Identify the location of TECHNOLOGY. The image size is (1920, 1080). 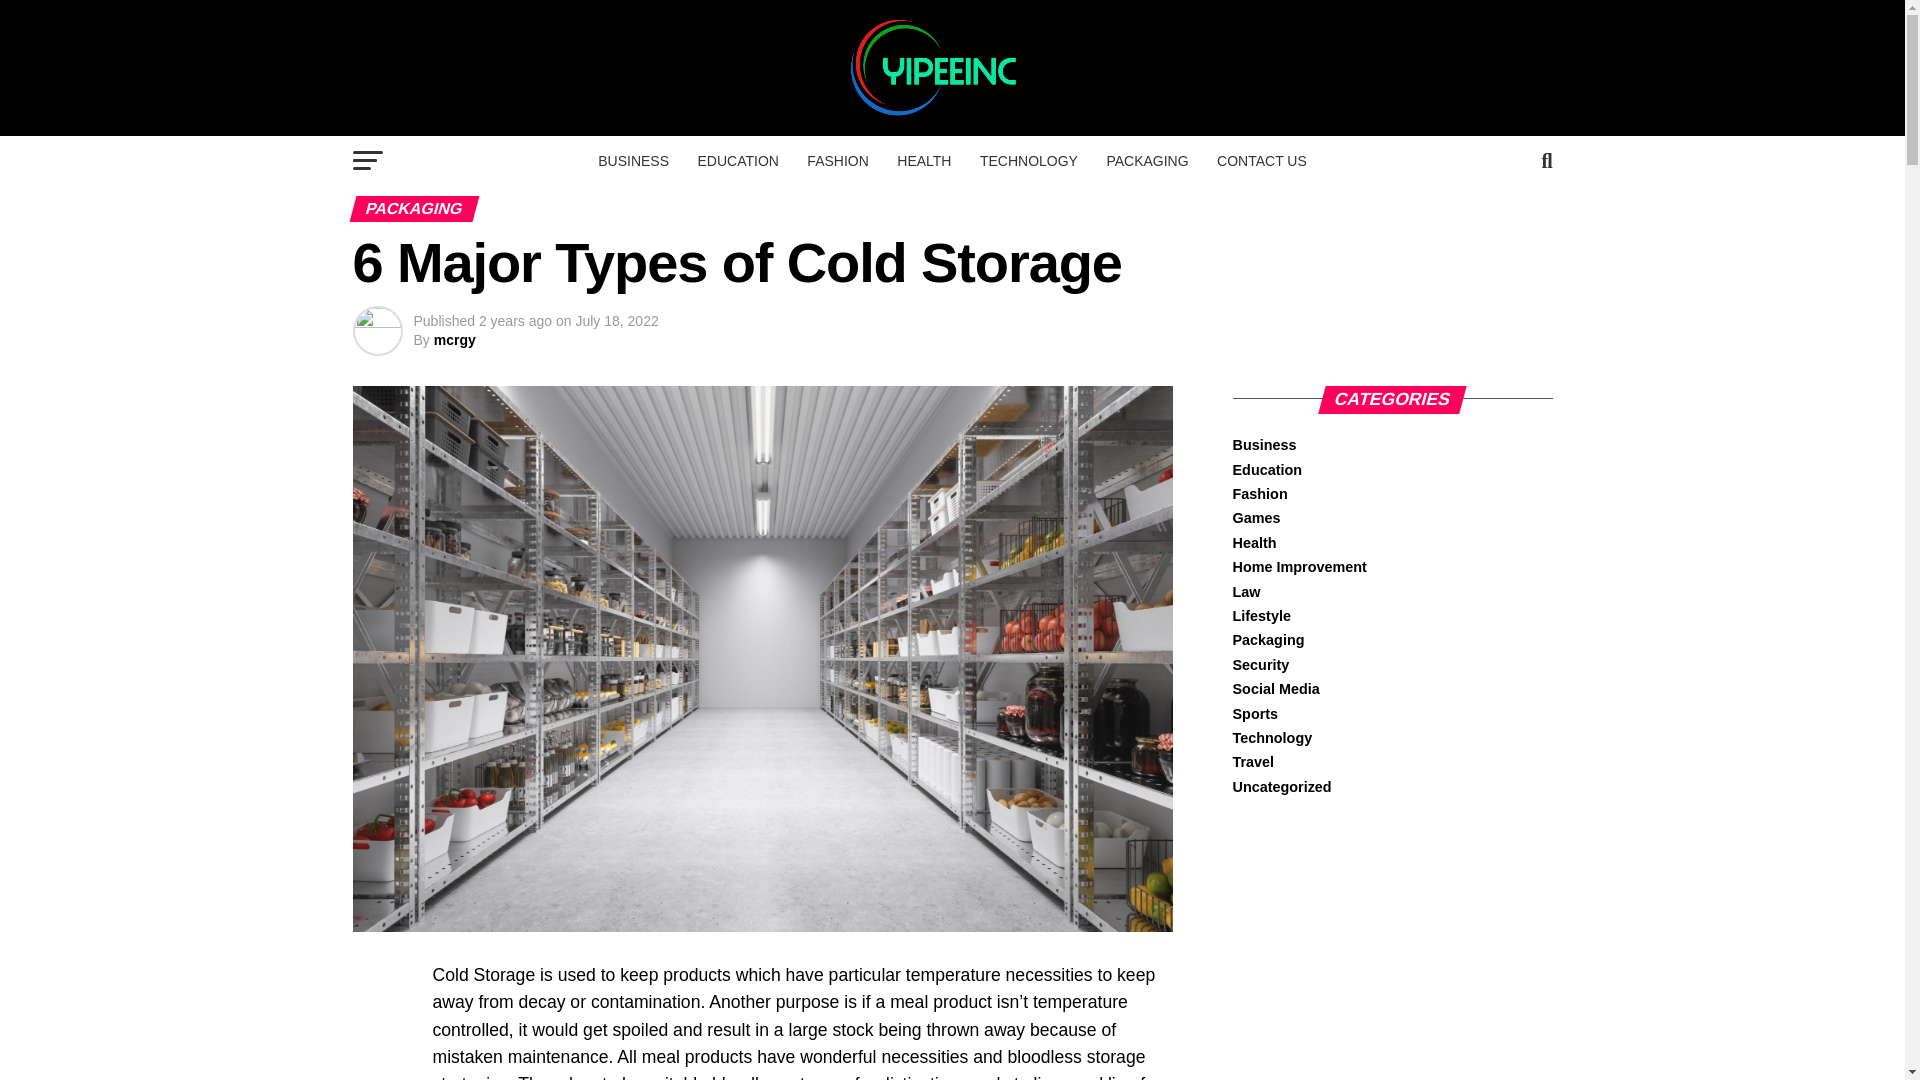
(1028, 160).